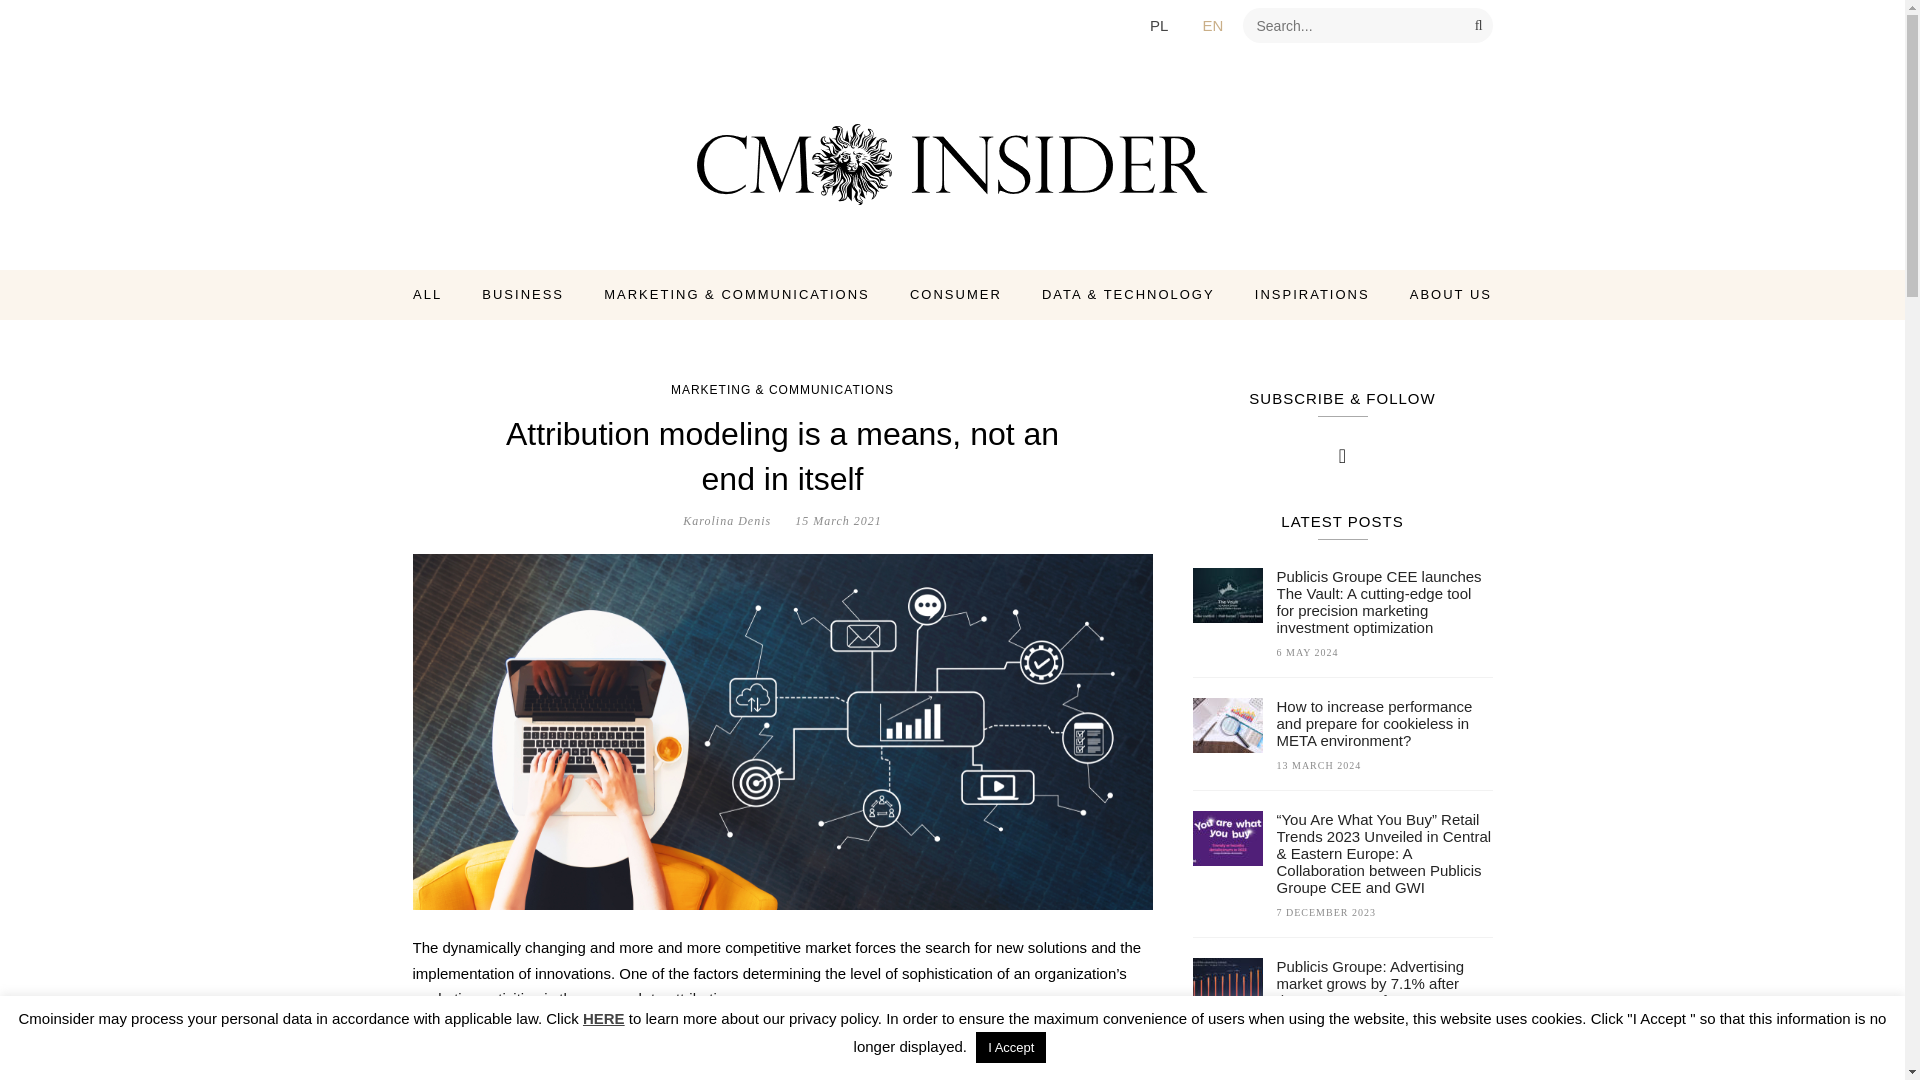  What do you see at coordinates (727, 521) in the screenshot?
I see `Karolina Denis` at bounding box center [727, 521].